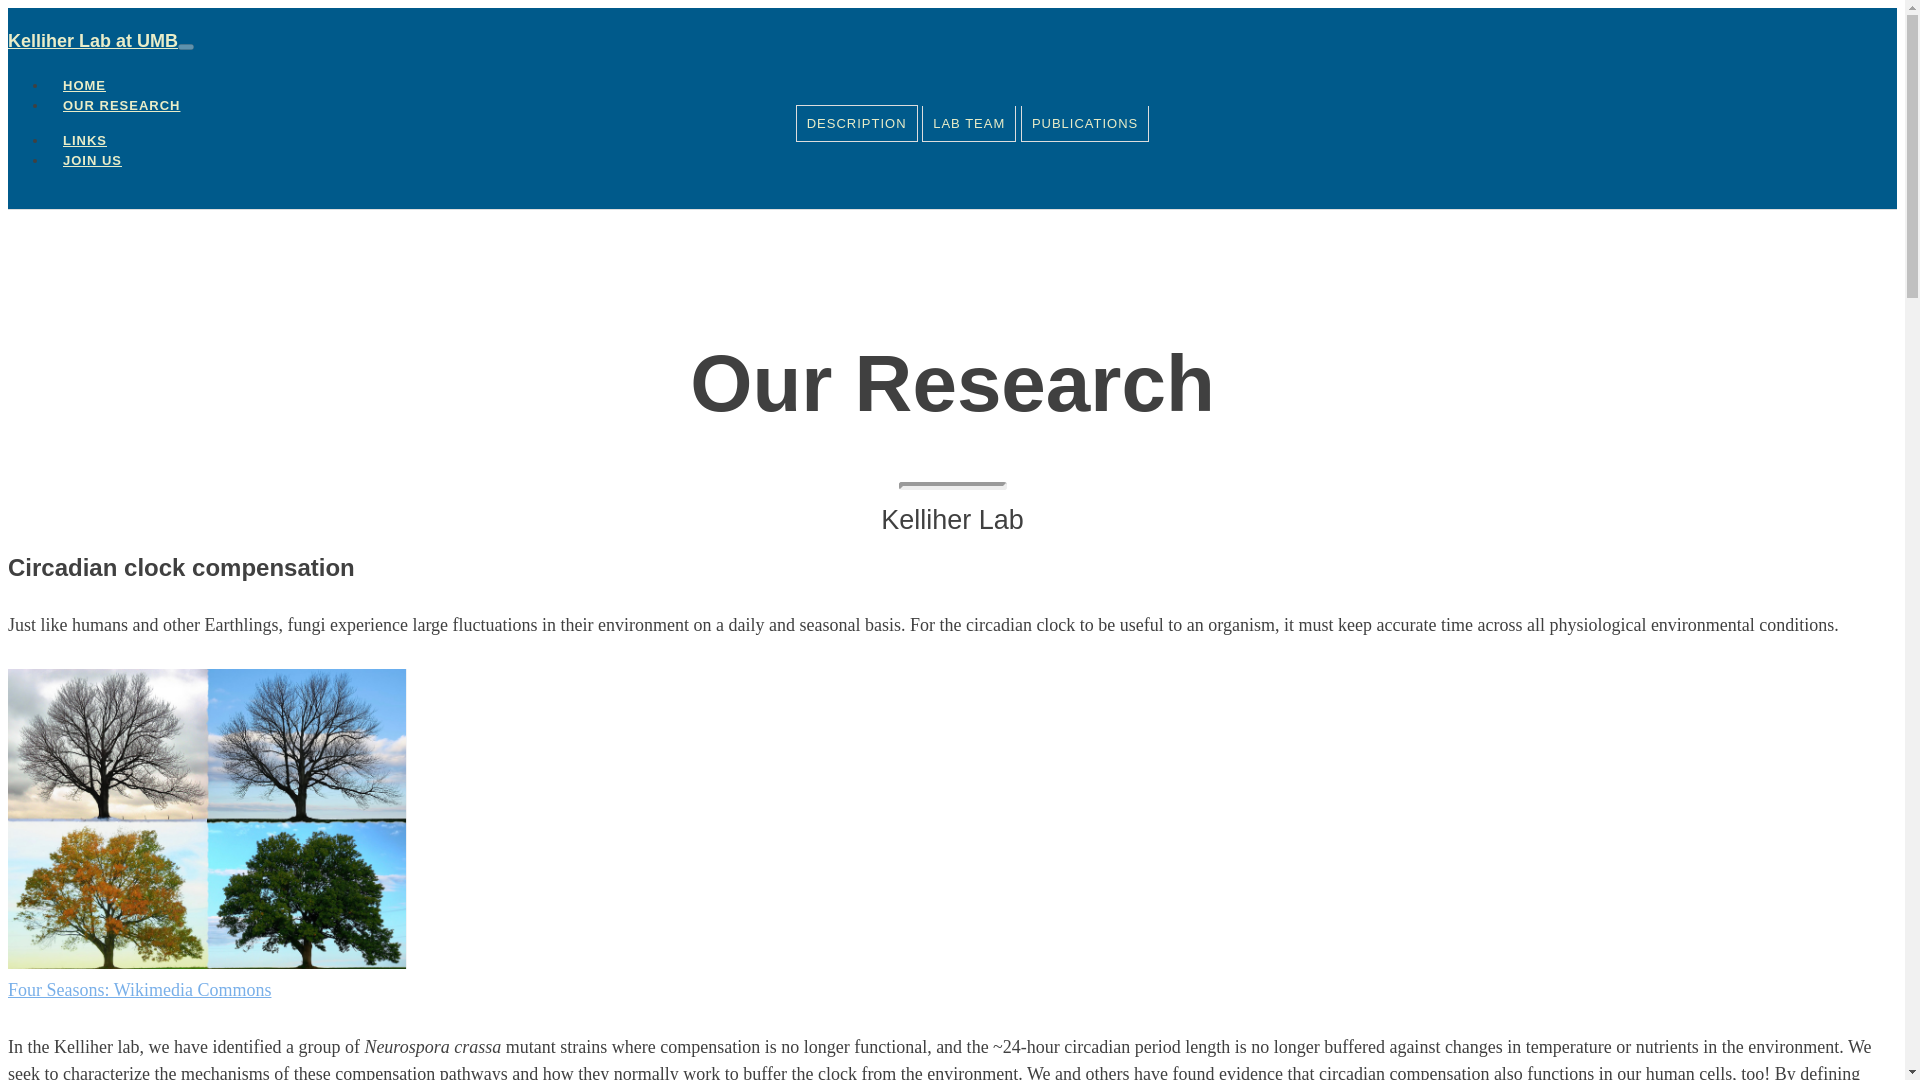 This screenshot has height=1080, width=1920. I want to click on Kelliher Lab at UMB, so click(92, 40).